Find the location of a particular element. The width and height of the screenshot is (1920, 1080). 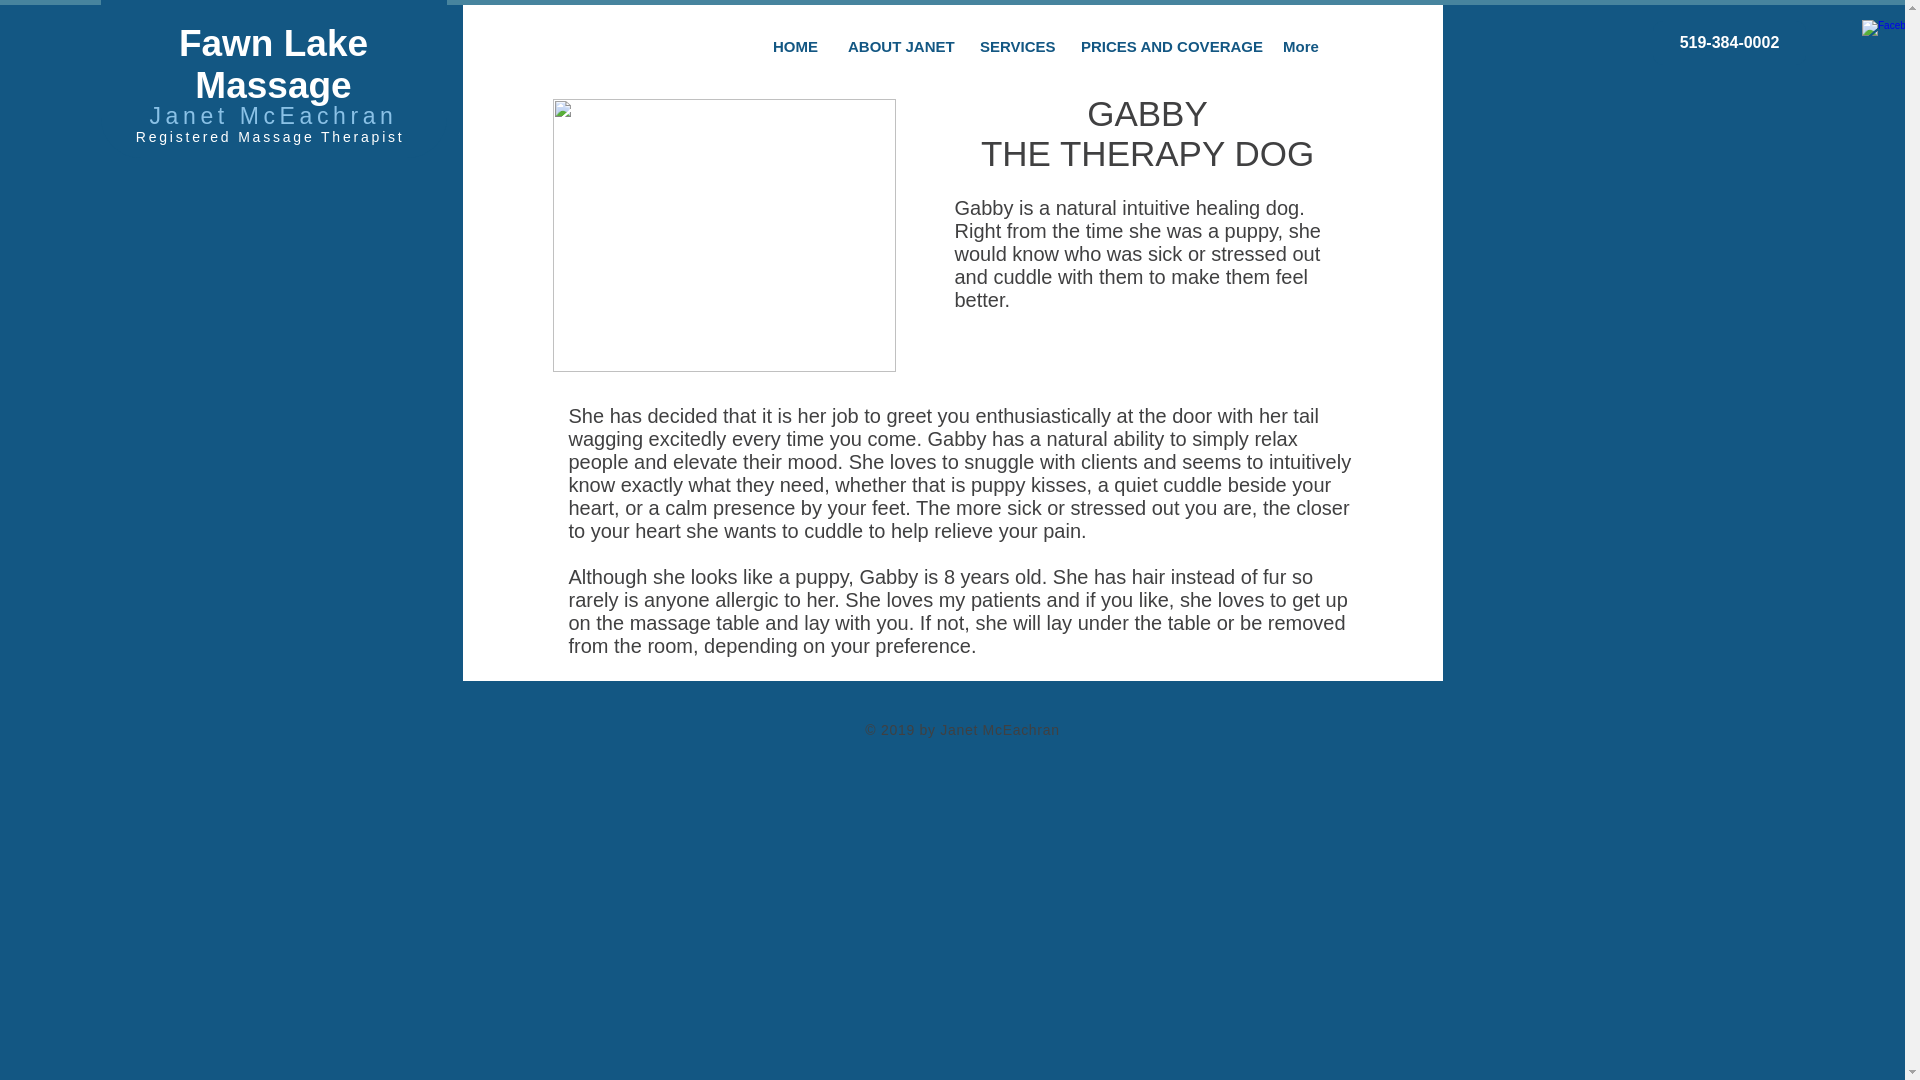

HOME is located at coordinates (794, 45).